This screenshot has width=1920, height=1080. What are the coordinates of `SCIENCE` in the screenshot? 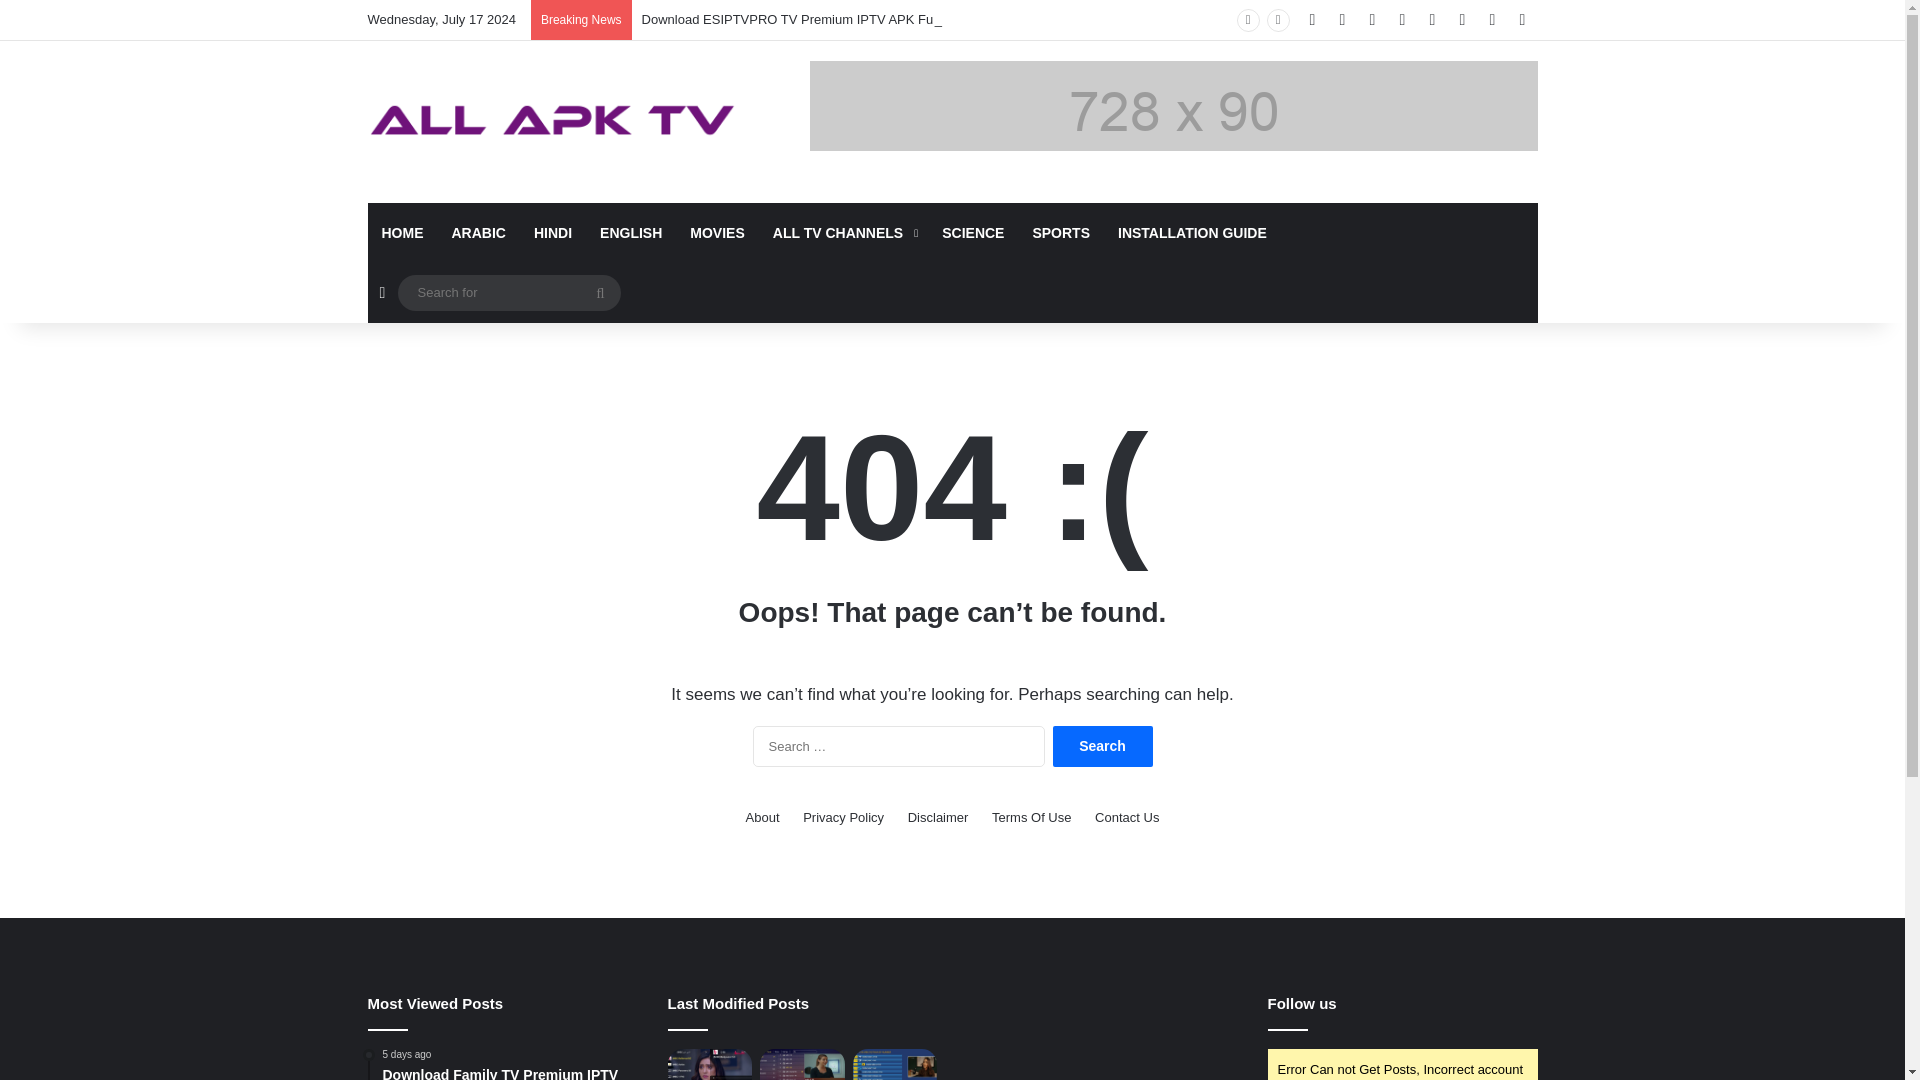 It's located at (972, 233).